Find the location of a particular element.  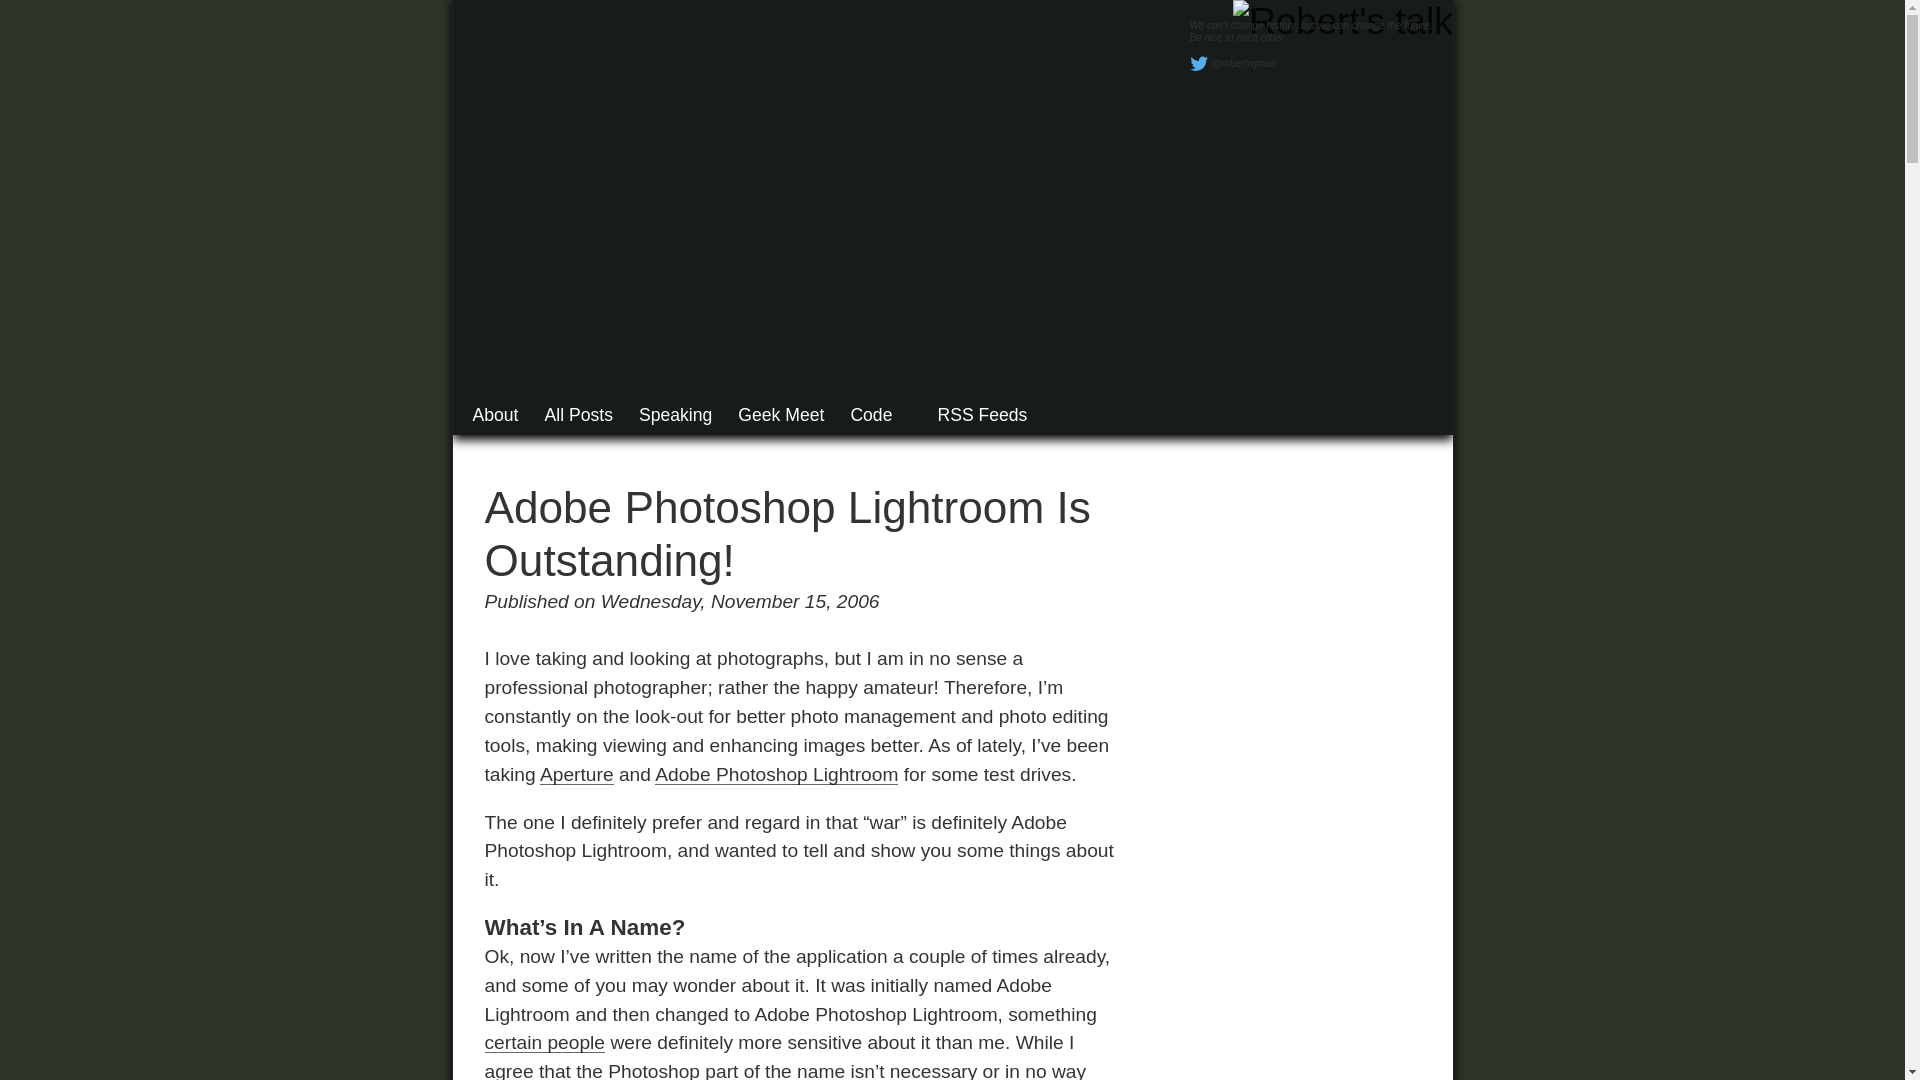

About is located at coordinates (495, 415).